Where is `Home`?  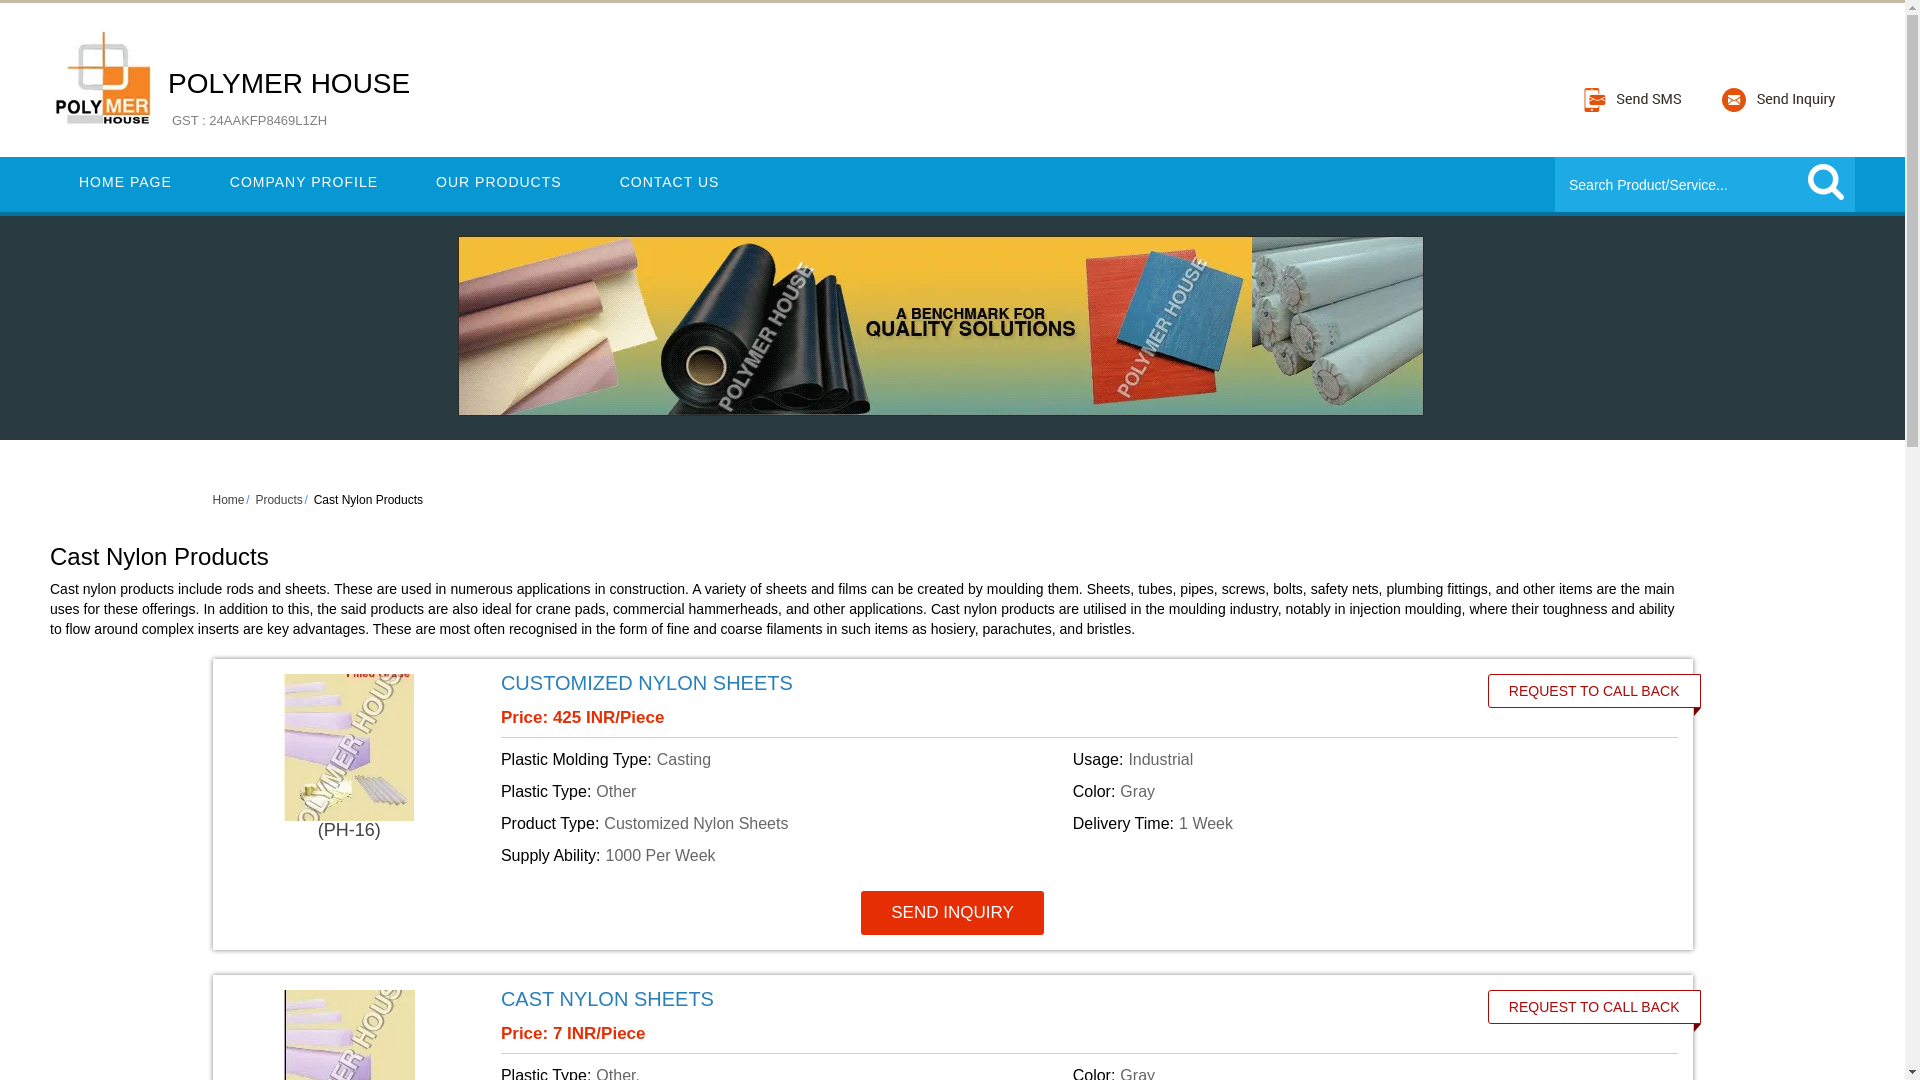
Home is located at coordinates (227, 499).